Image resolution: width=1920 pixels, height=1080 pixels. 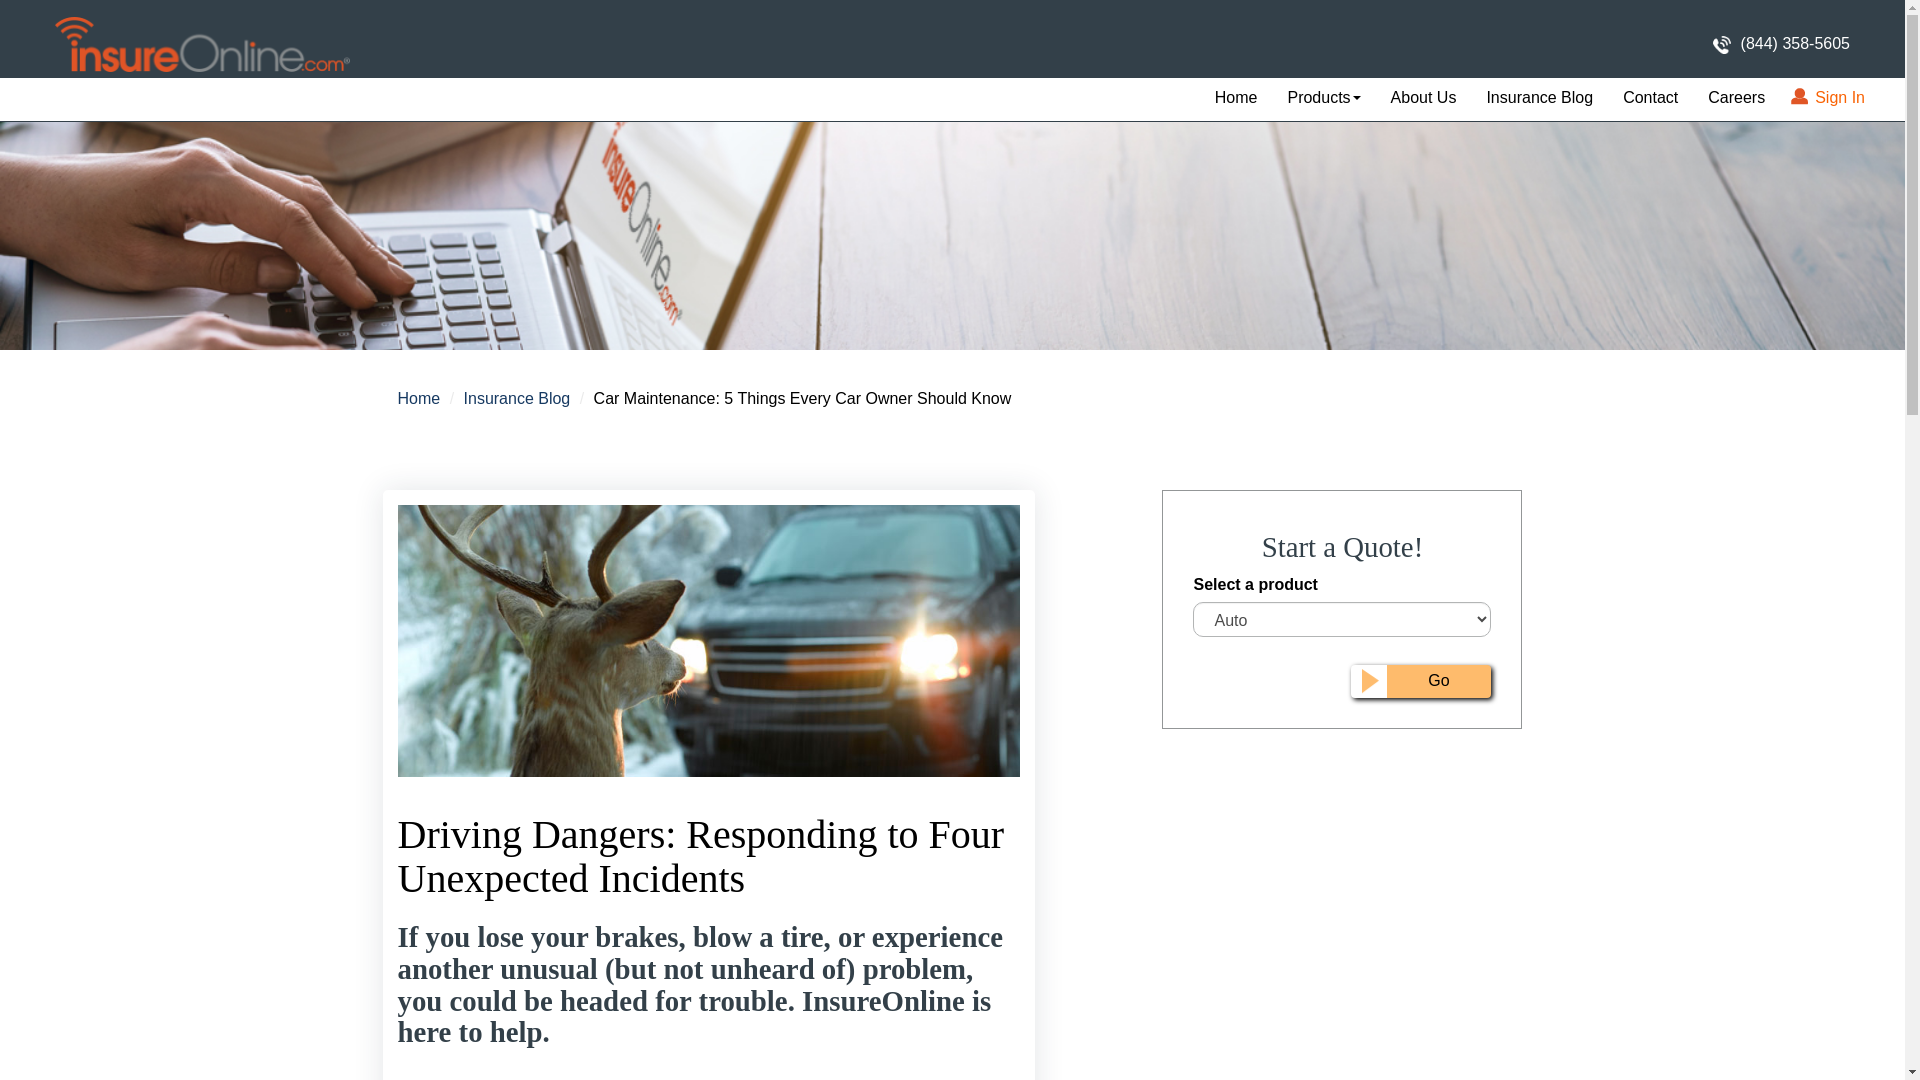 What do you see at coordinates (1421, 681) in the screenshot?
I see `Go` at bounding box center [1421, 681].